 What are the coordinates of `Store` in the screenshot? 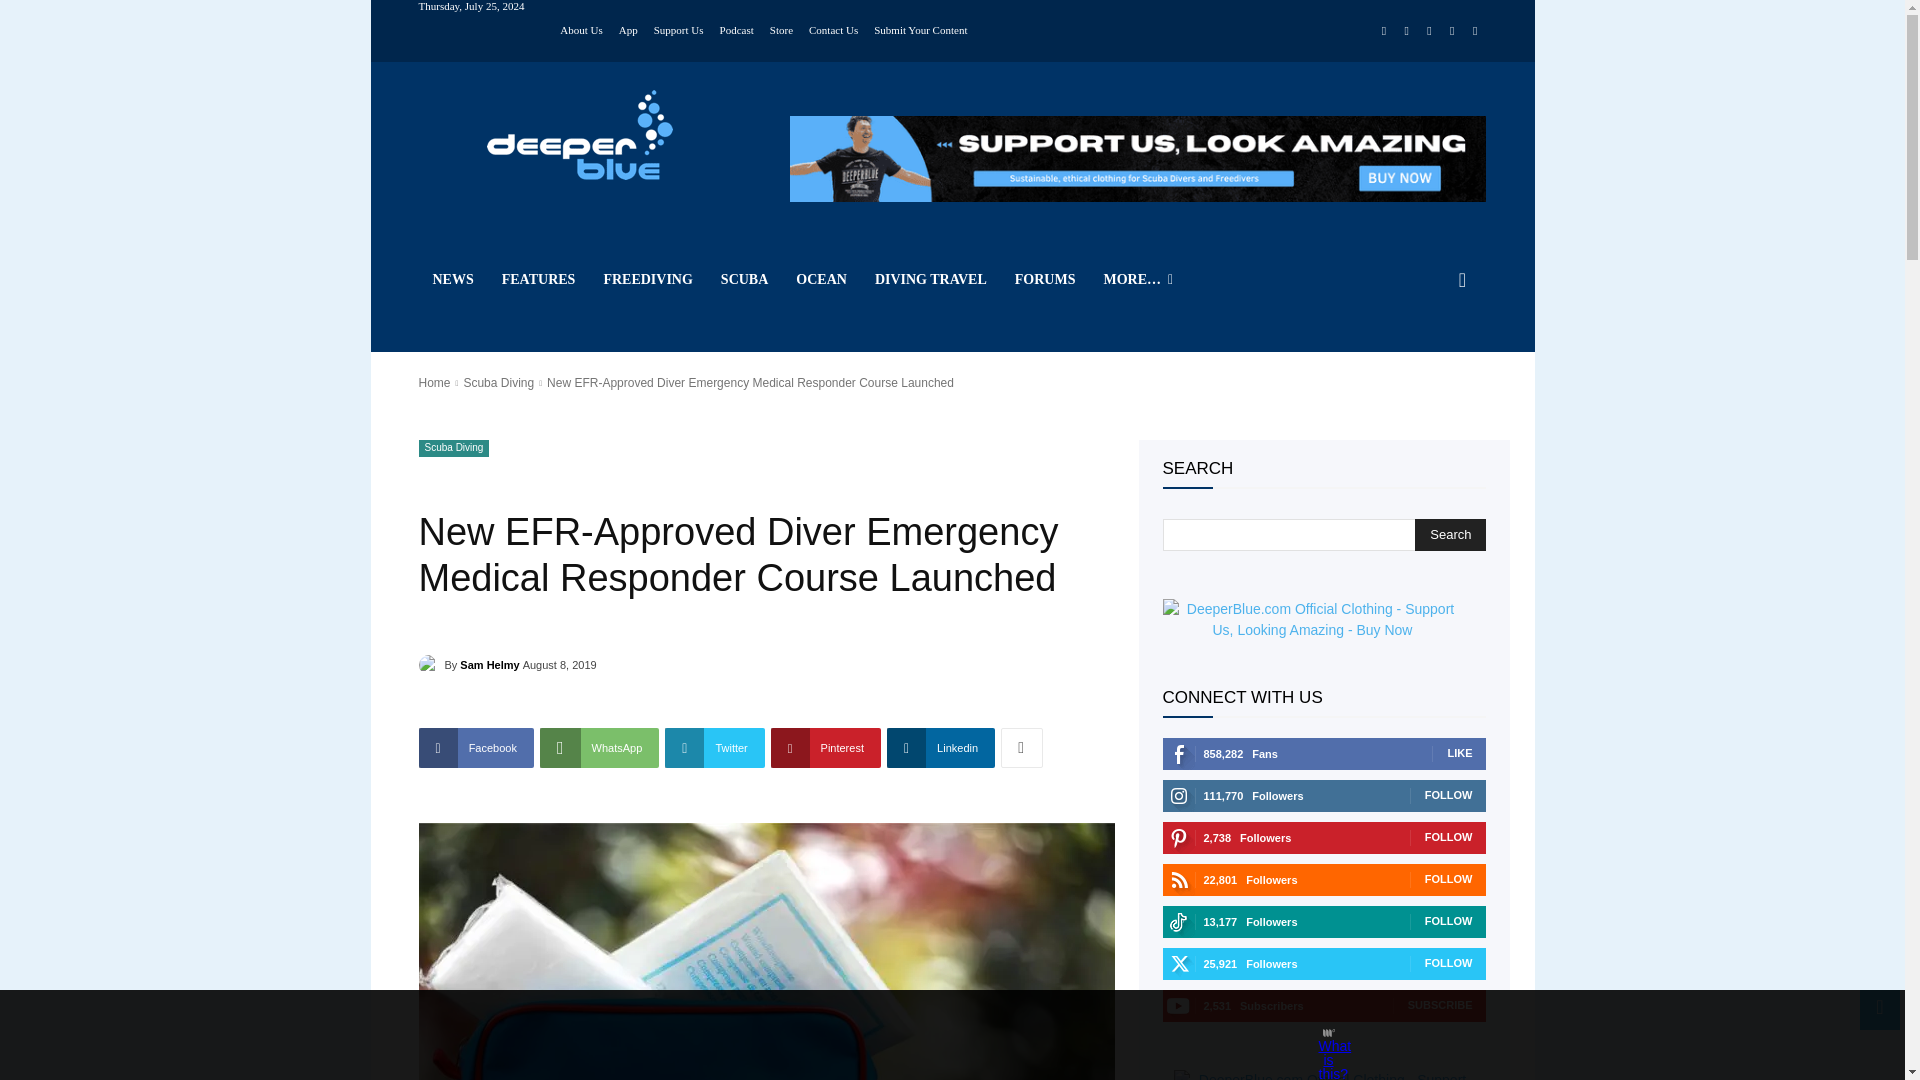 It's located at (780, 28).